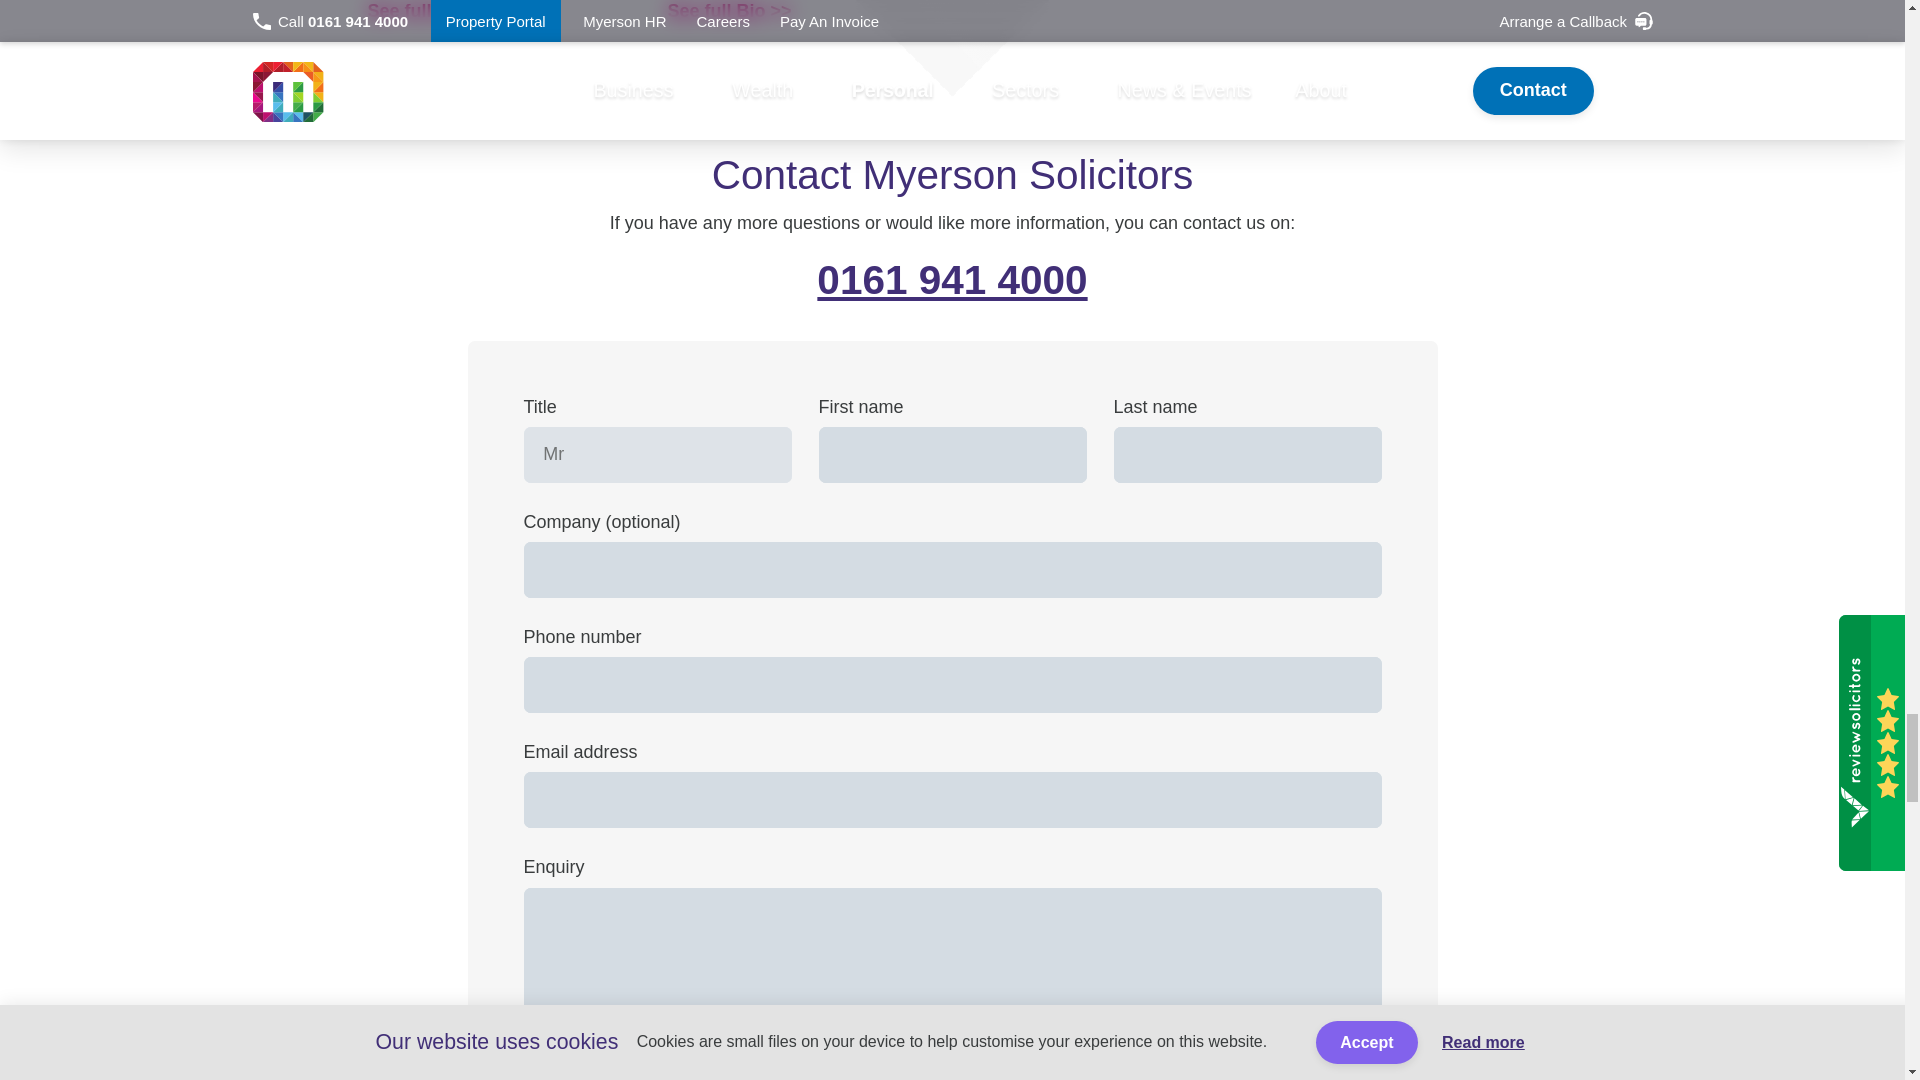 This screenshot has height=1080, width=1920. I want to click on 1, so click(816, 1078).